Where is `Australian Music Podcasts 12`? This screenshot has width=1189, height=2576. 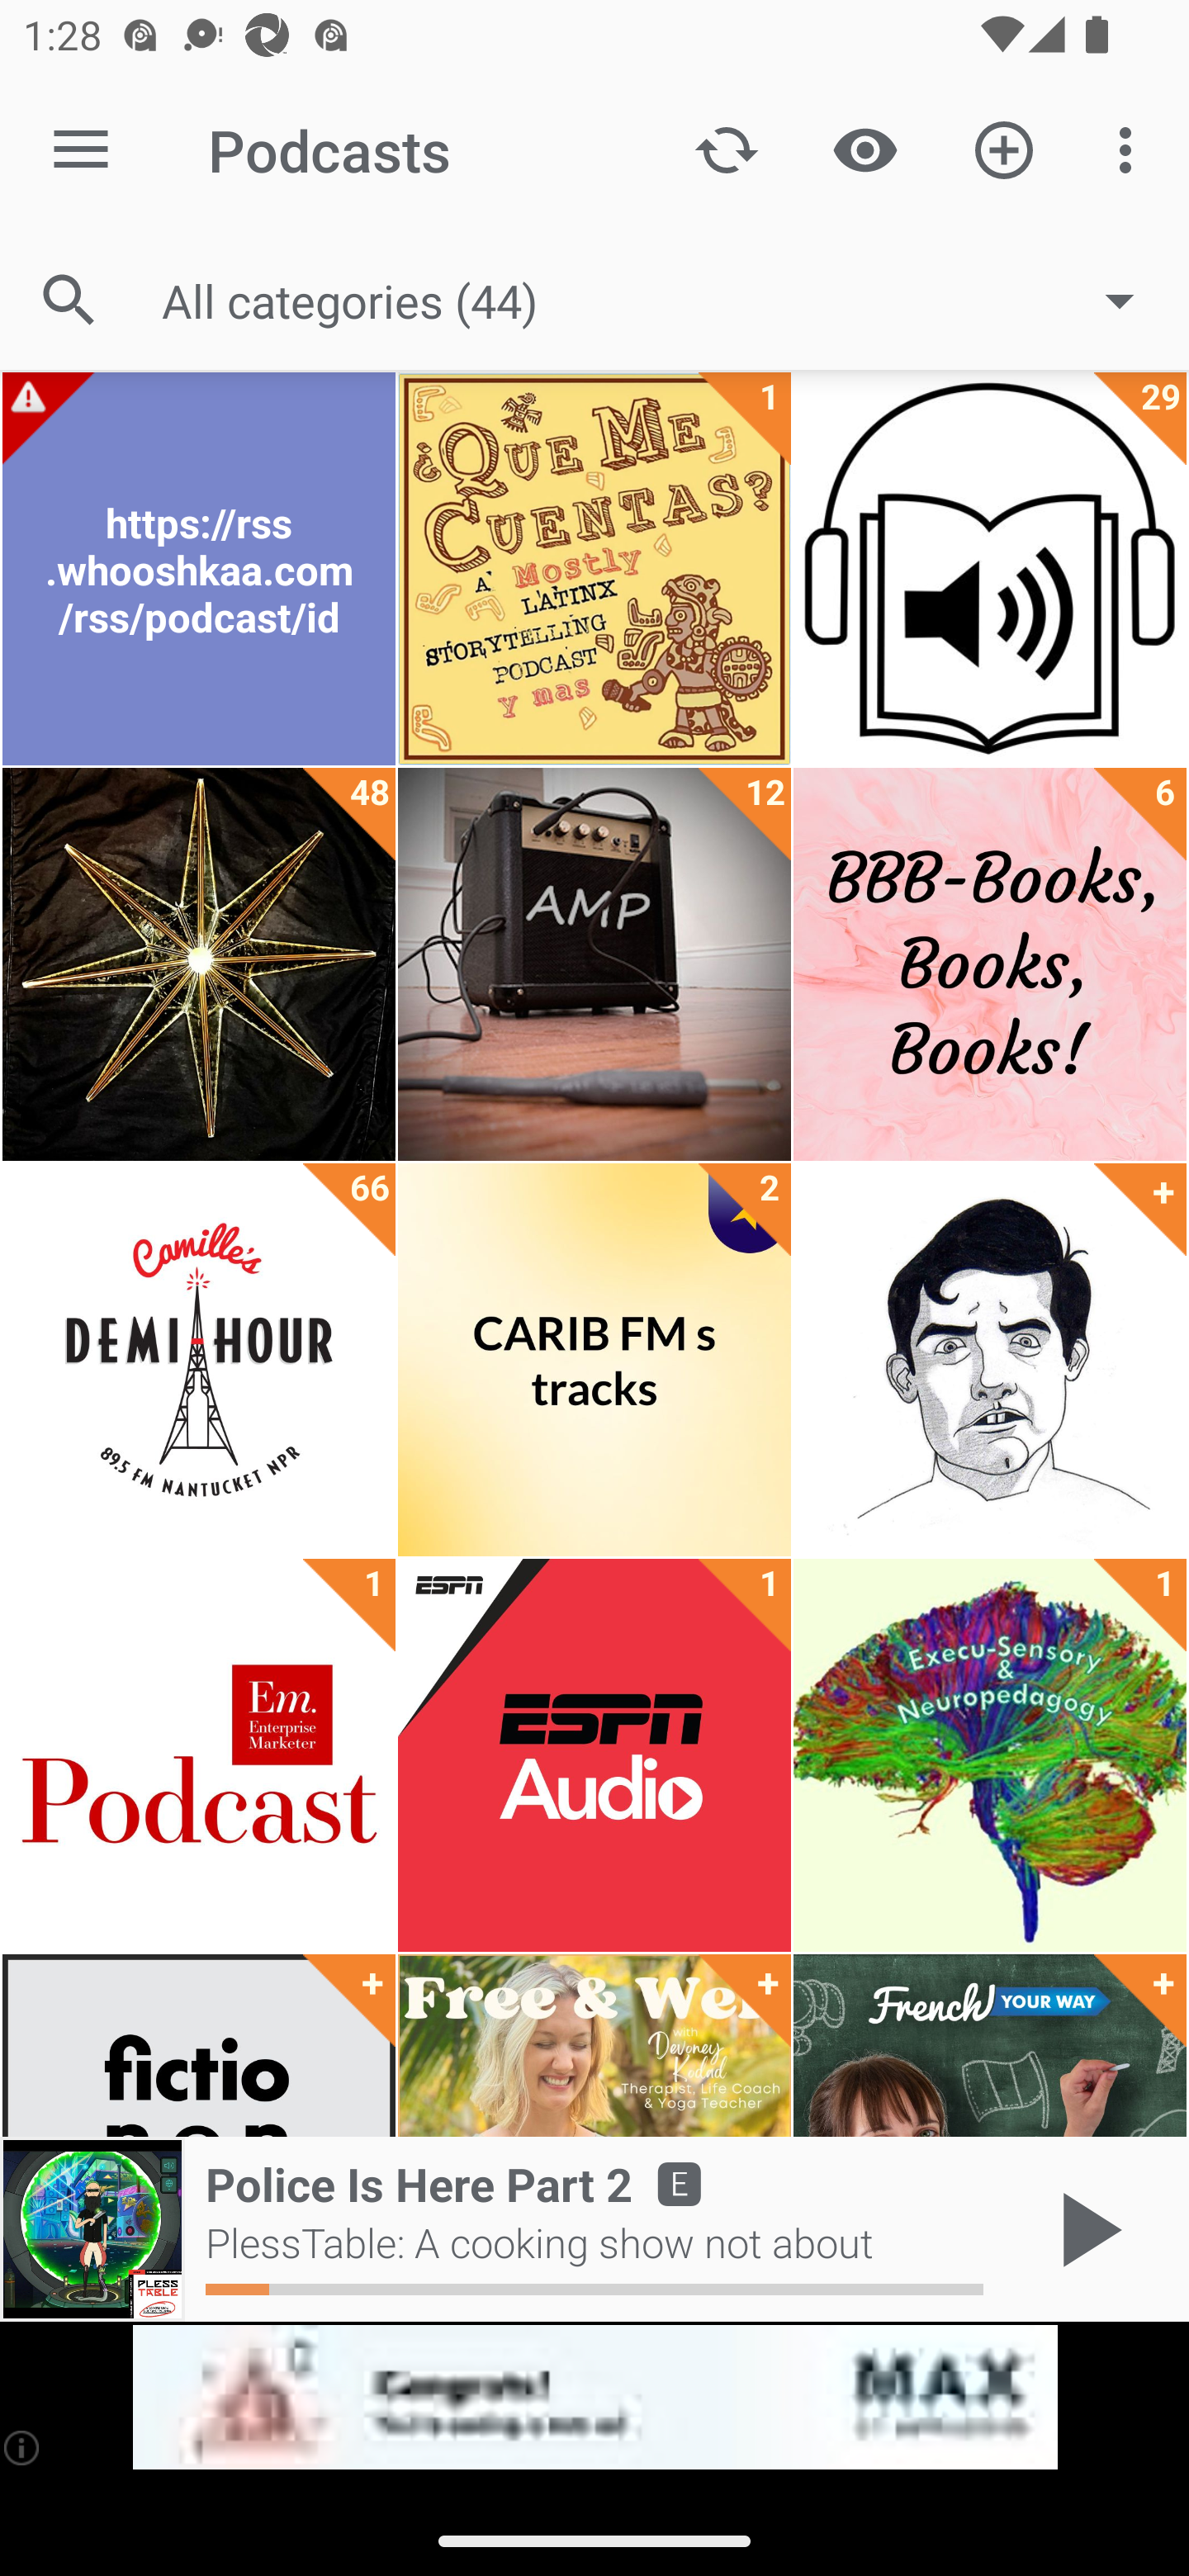
Australian Music Podcasts 12 is located at coordinates (594, 964).